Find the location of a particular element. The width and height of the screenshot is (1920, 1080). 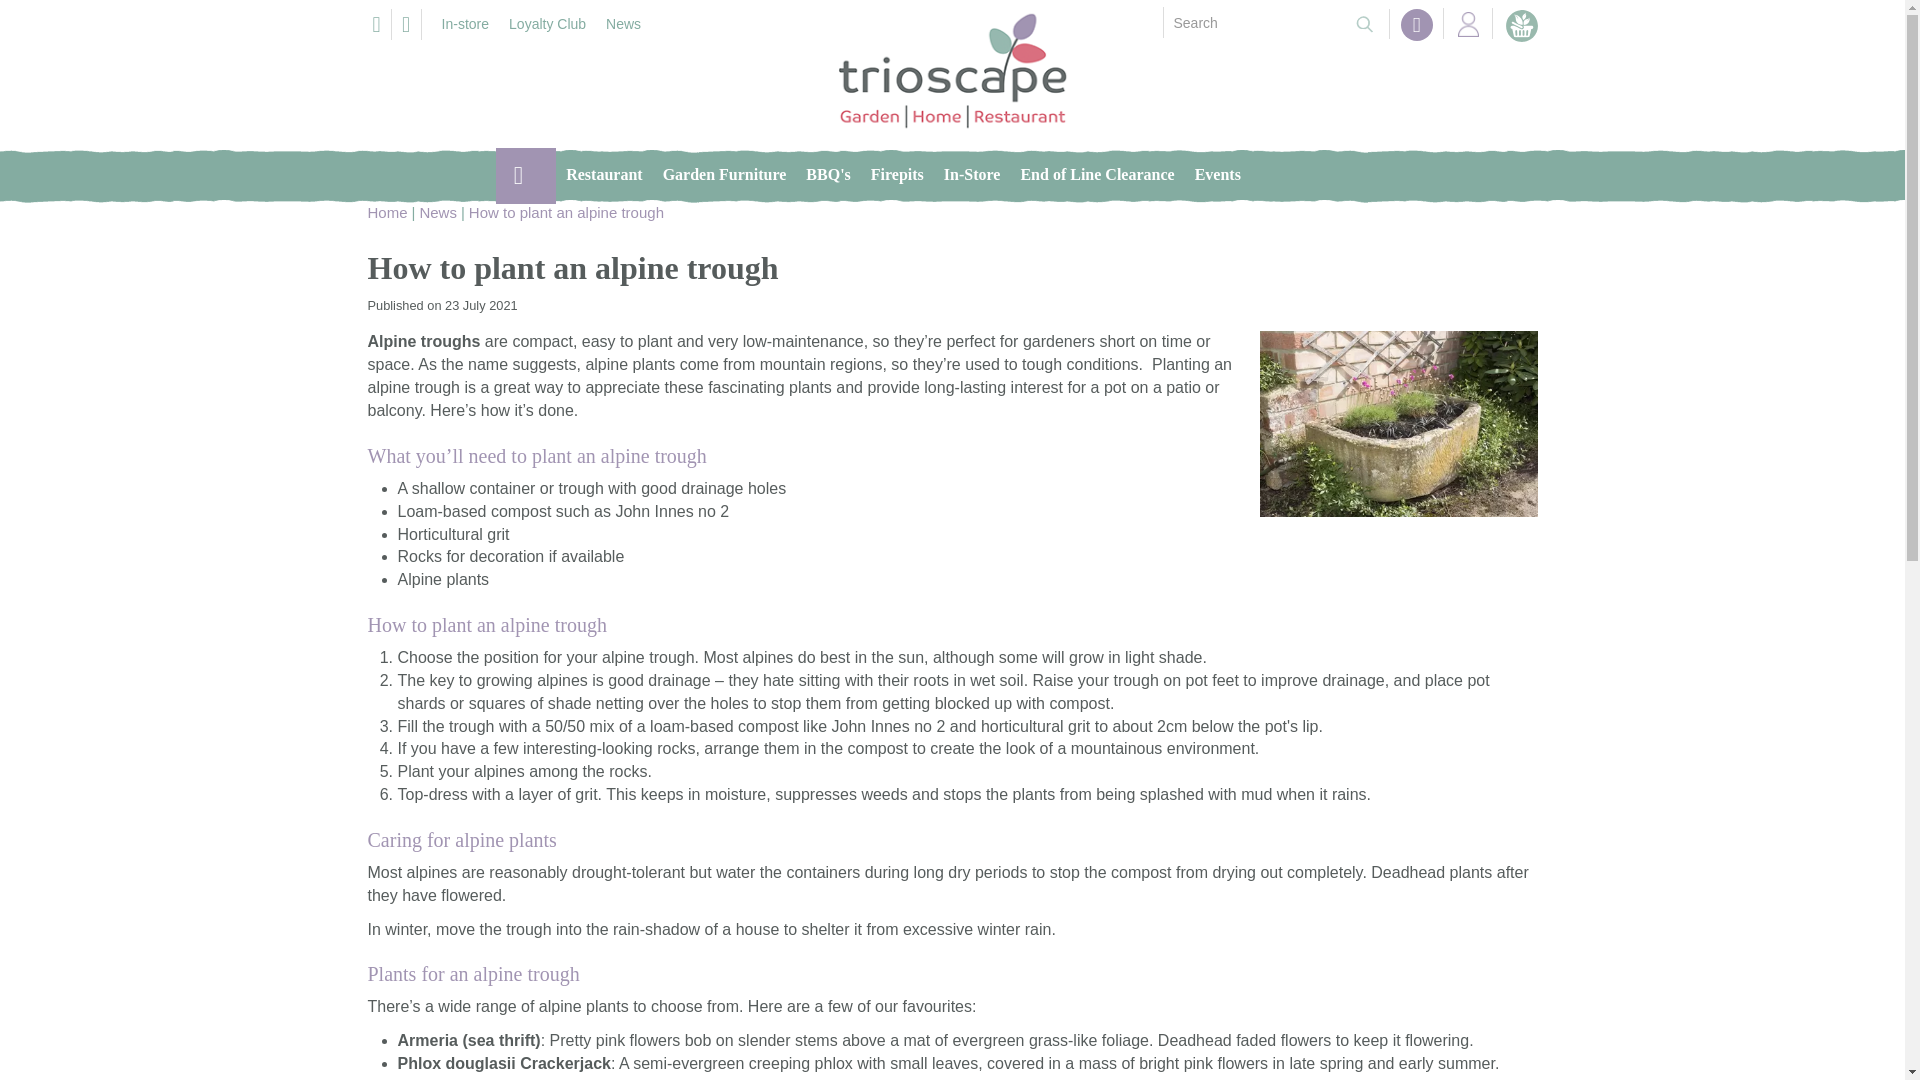

Home is located at coordinates (526, 176).